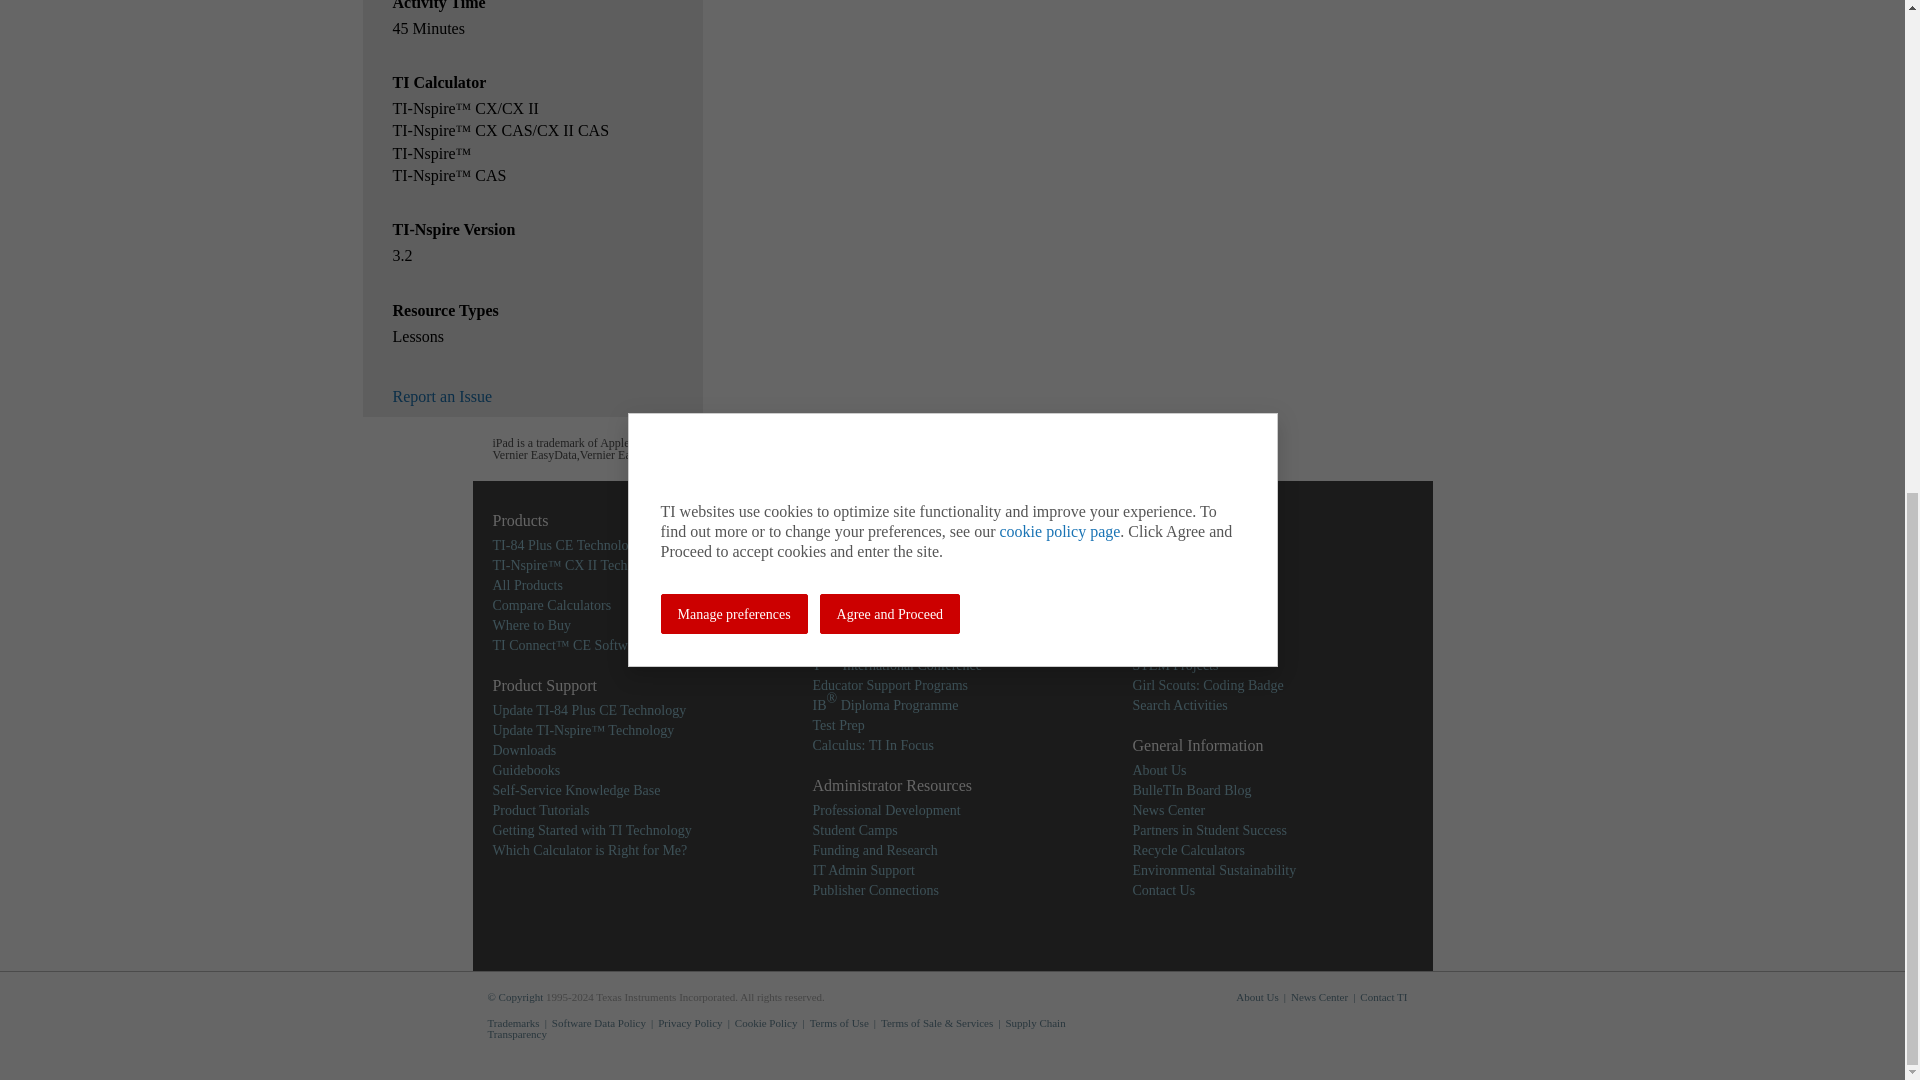  I want to click on Guidebooks, so click(526, 770).